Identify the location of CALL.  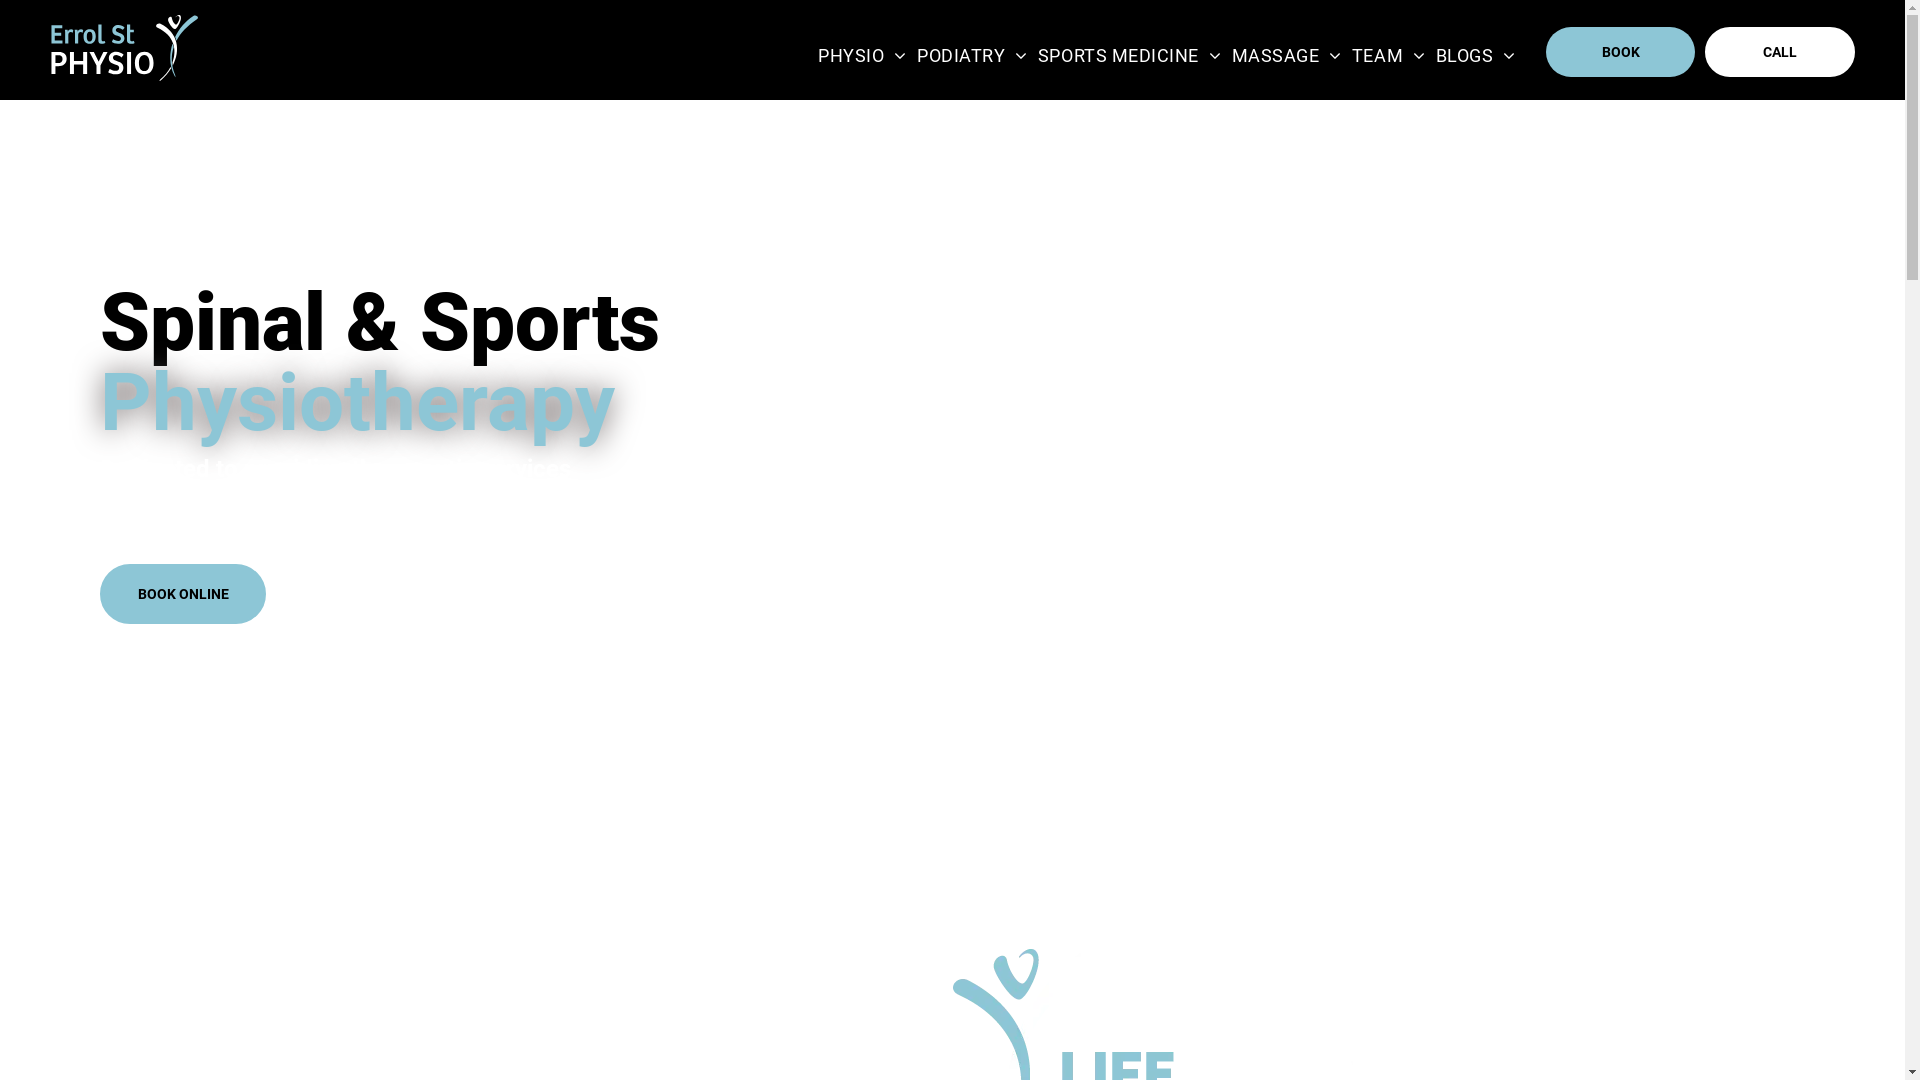
(1780, 52).